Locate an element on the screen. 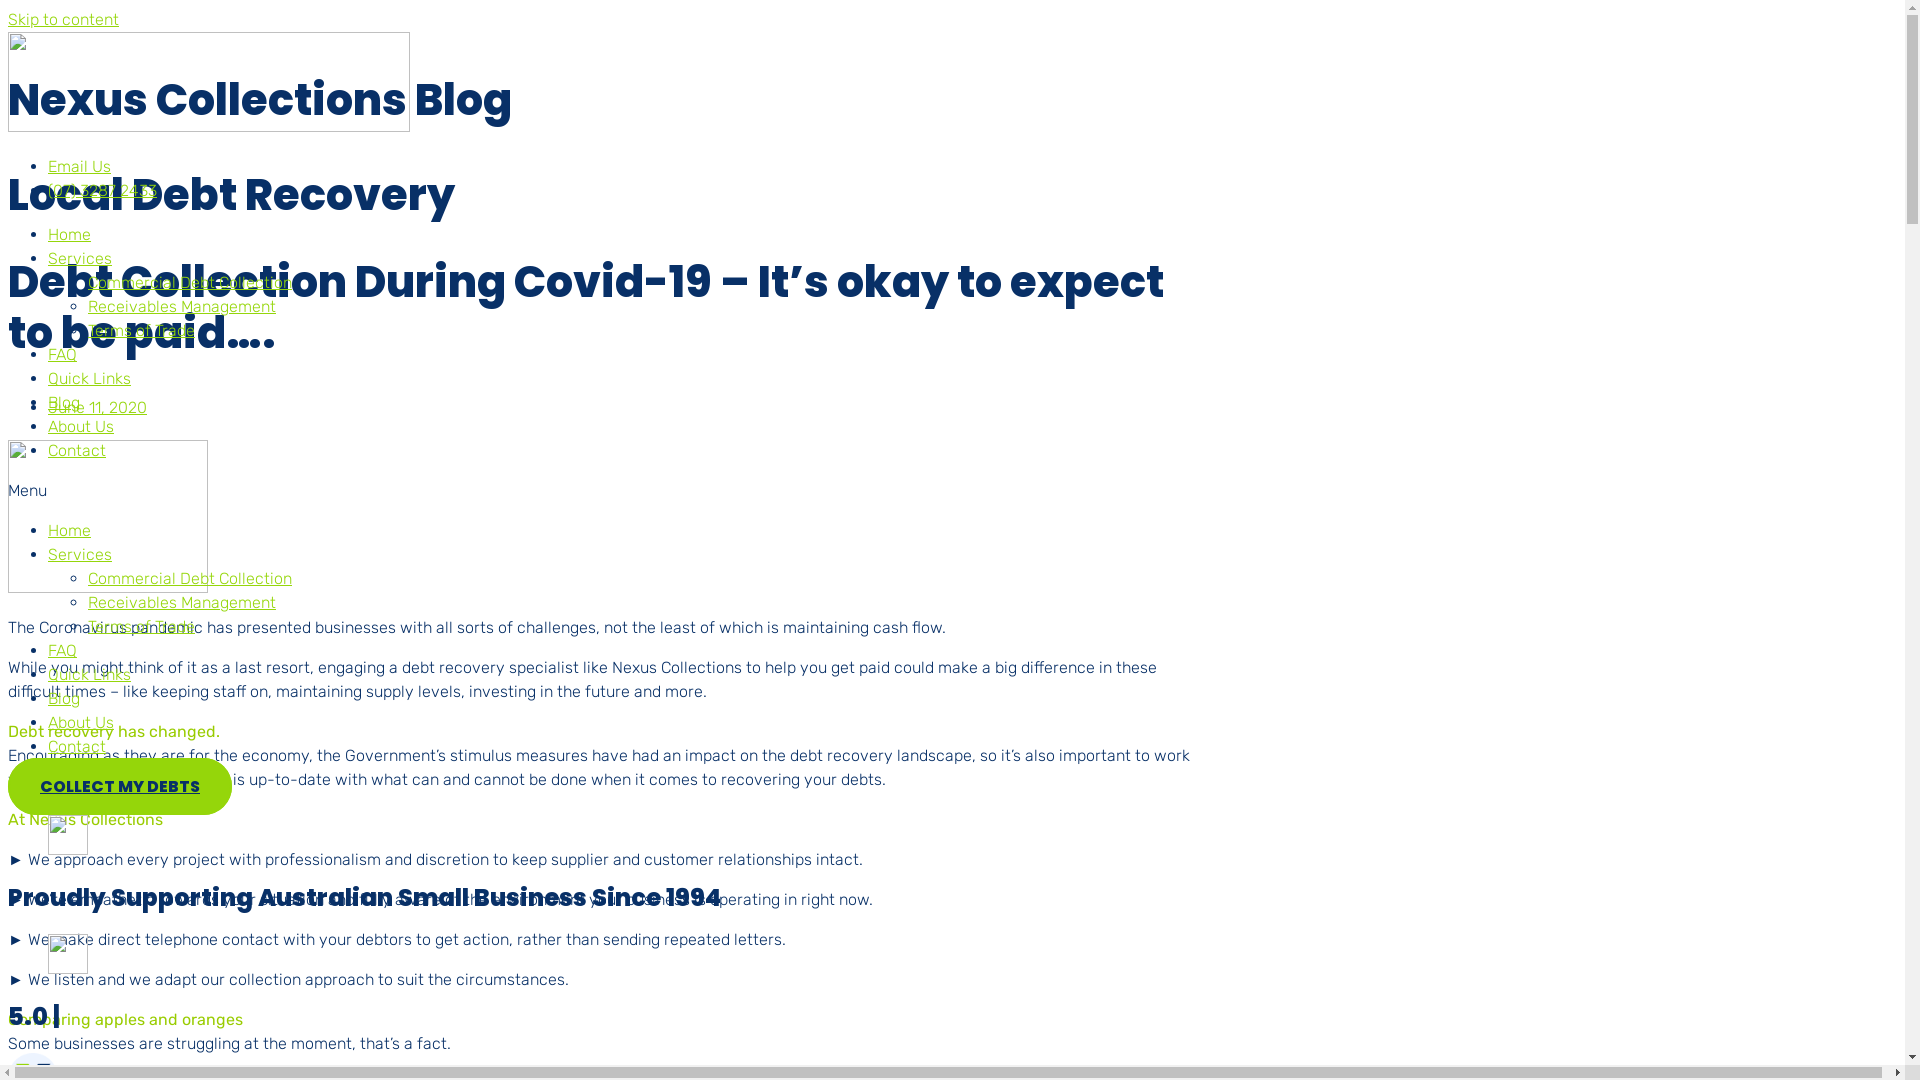 This screenshot has height=1080, width=1920. Home is located at coordinates (70, 530).